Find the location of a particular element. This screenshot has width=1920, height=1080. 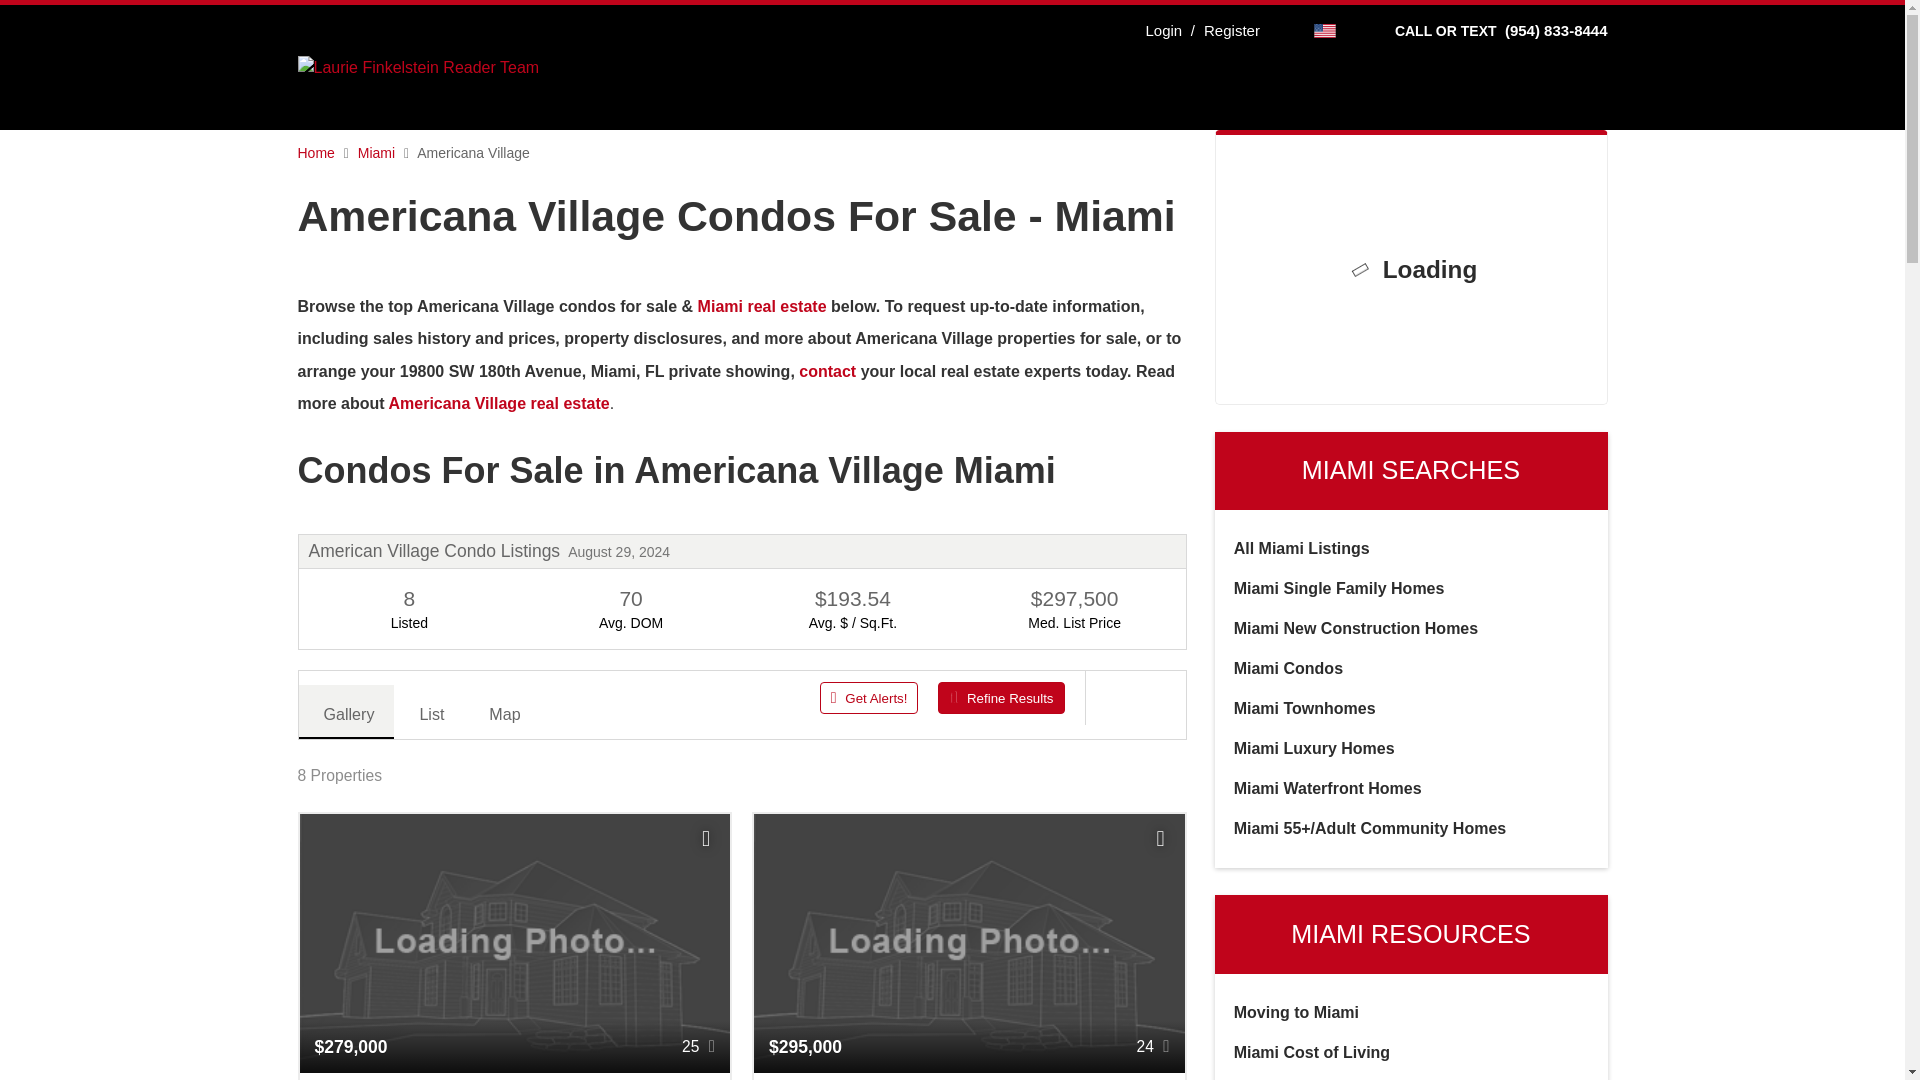

Select Language is located at coordinates (1326, 30).